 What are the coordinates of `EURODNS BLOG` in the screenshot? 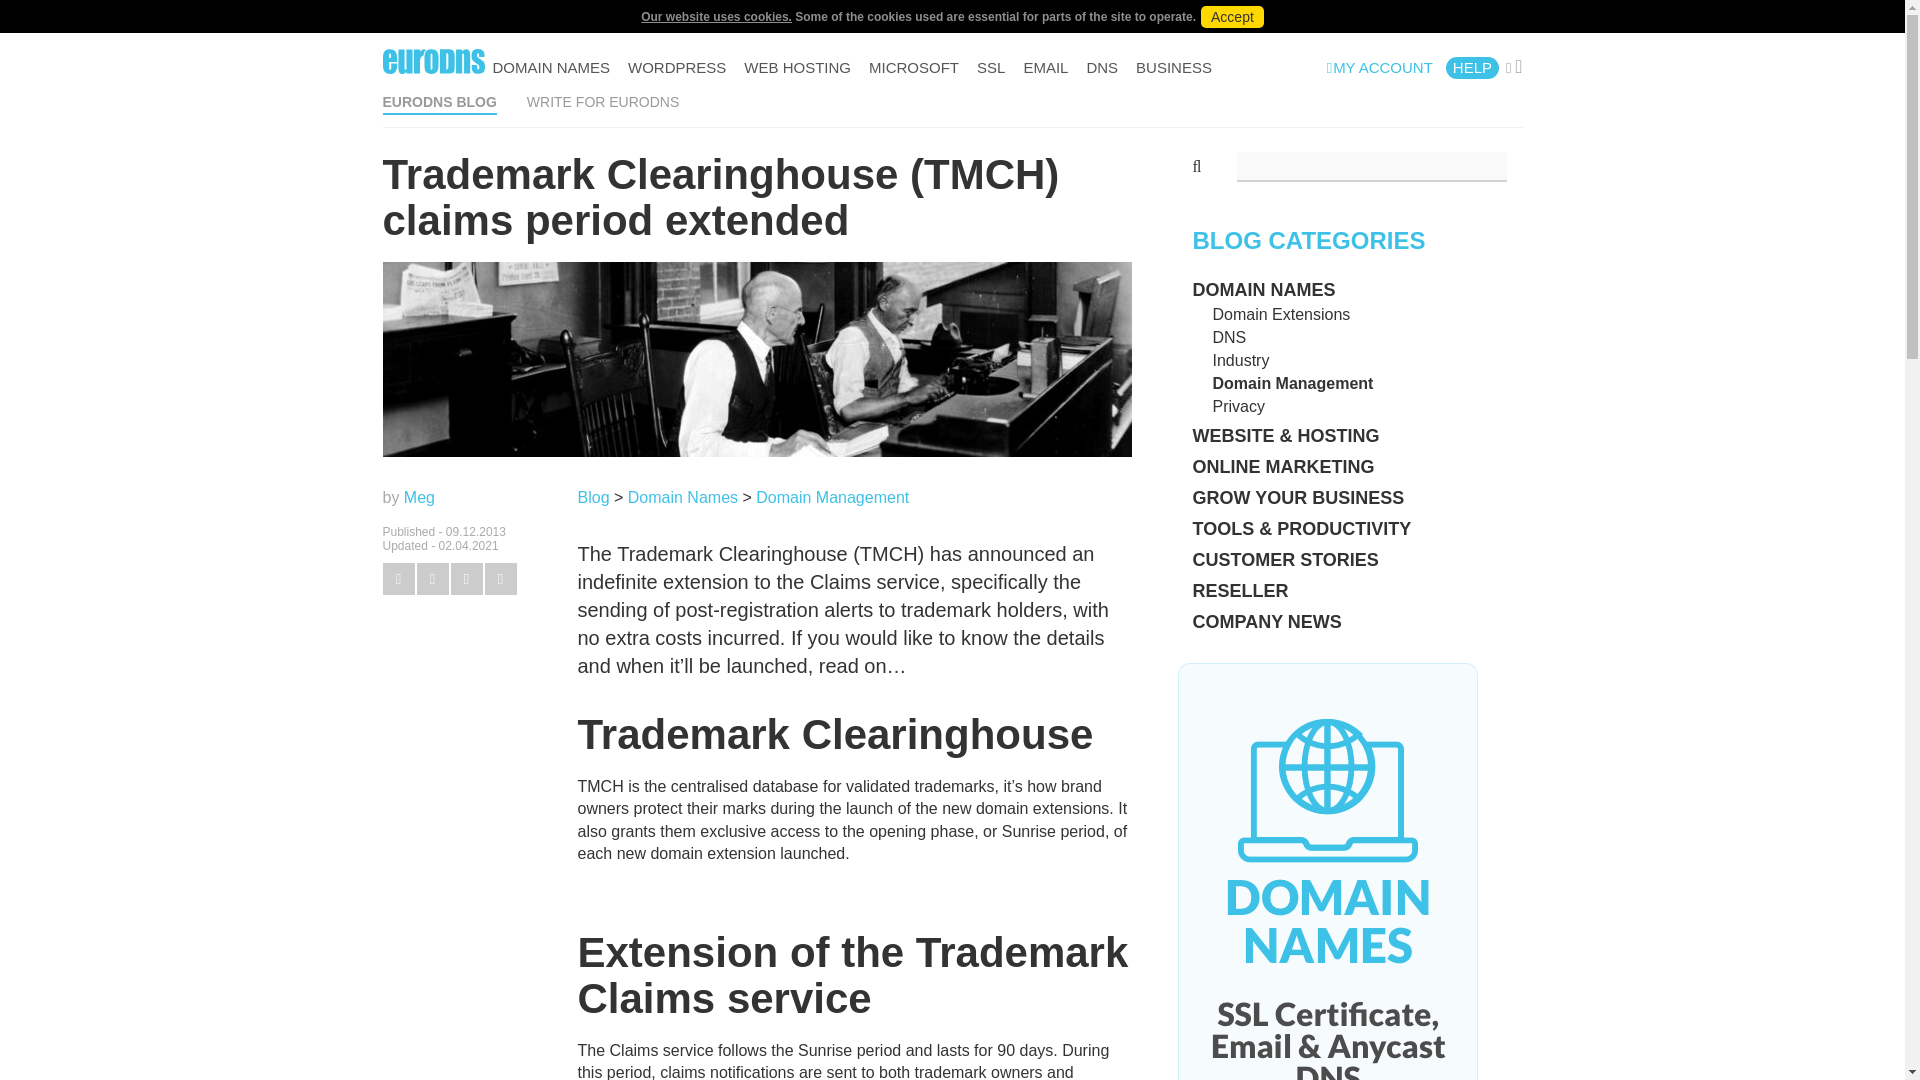 It's located at (438, 102).